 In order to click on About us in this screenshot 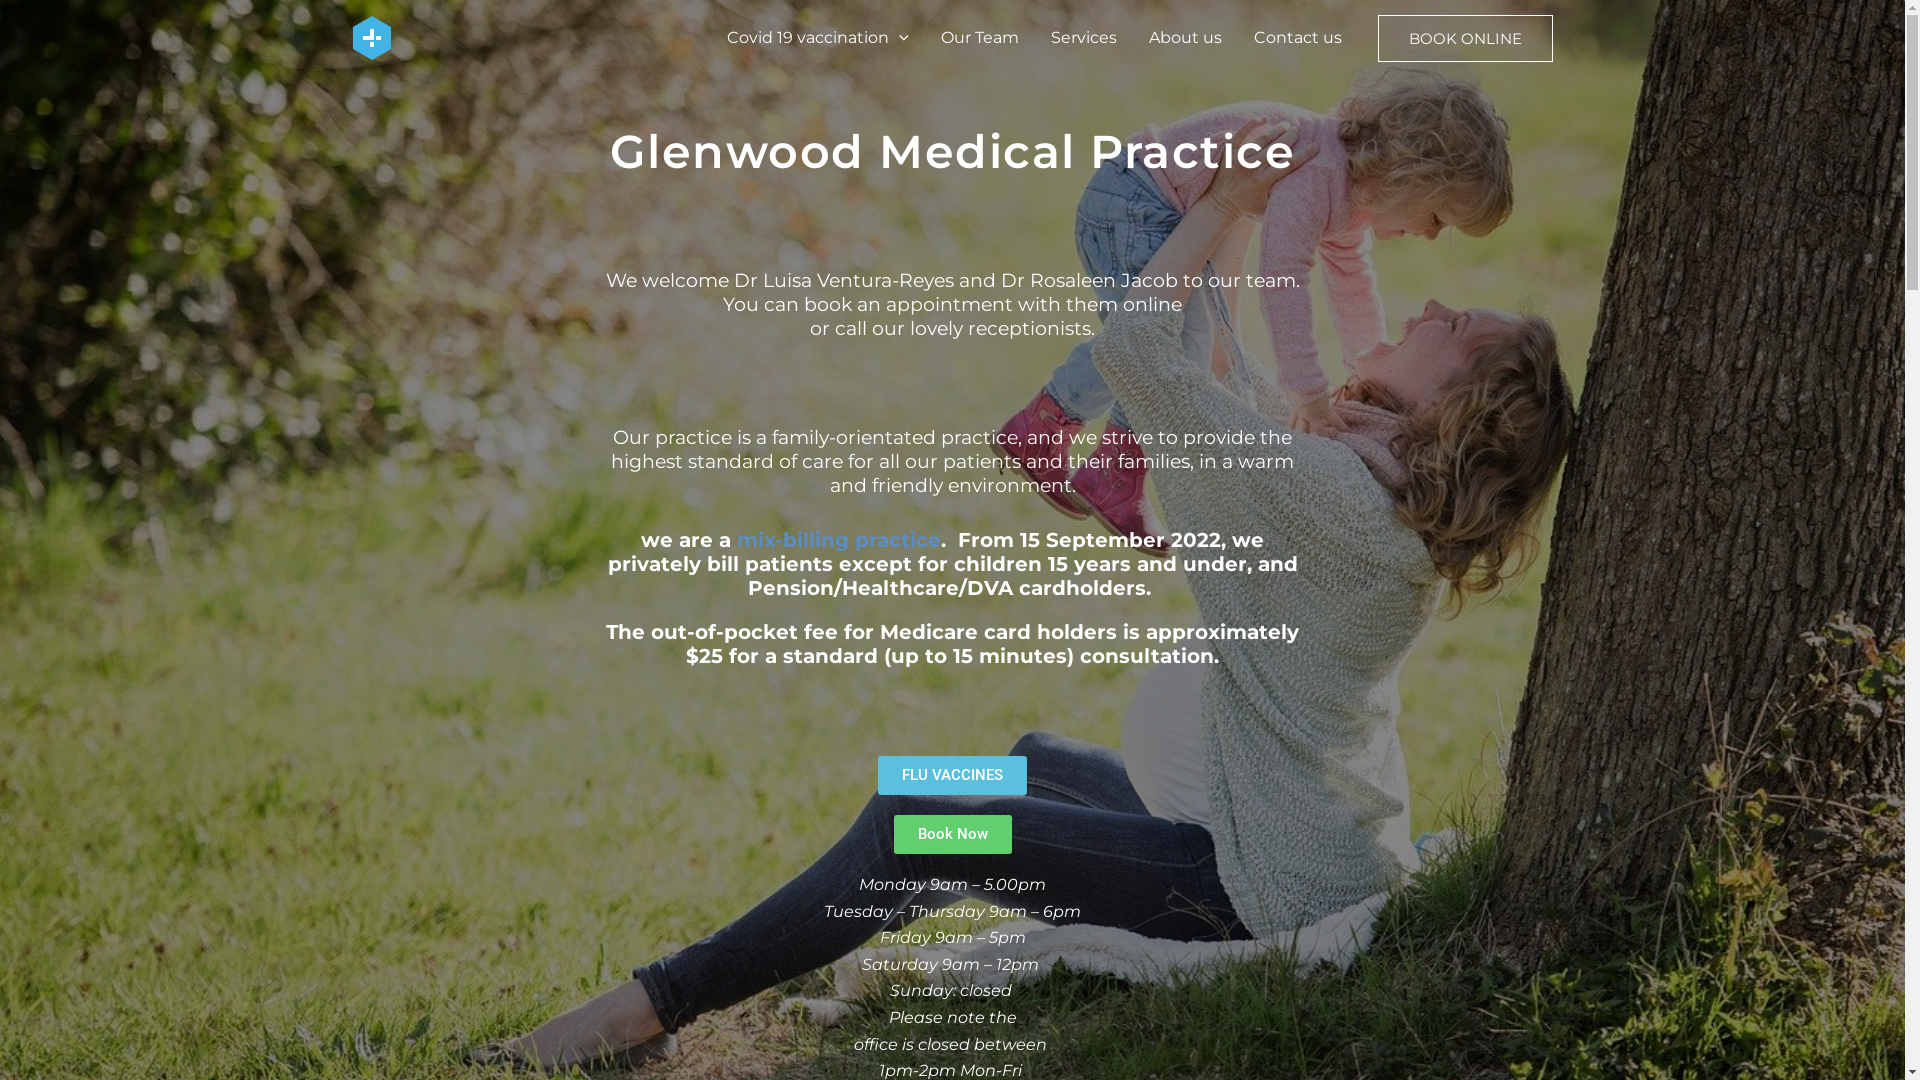, I will do `click(1184, 38)`.